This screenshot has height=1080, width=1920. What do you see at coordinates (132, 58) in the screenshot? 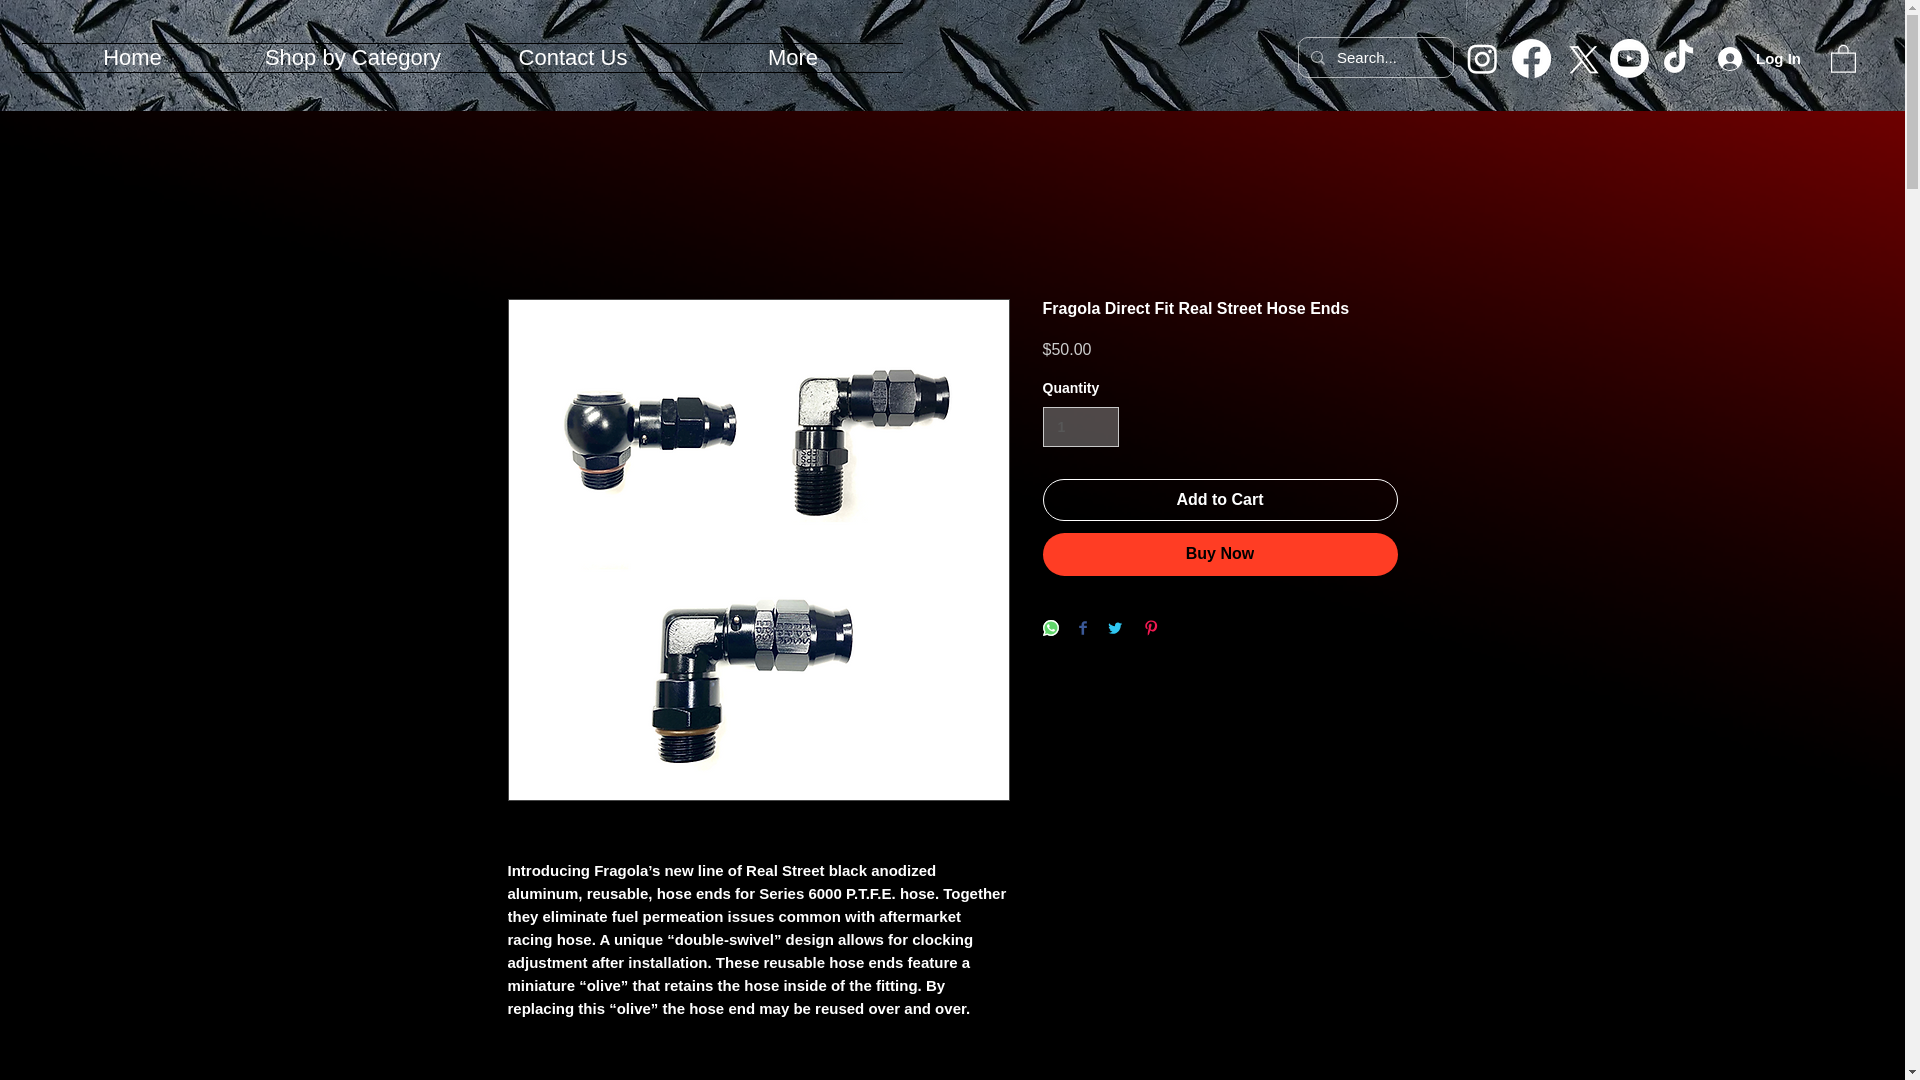
I see `Home` at bounding box center [132, 58].